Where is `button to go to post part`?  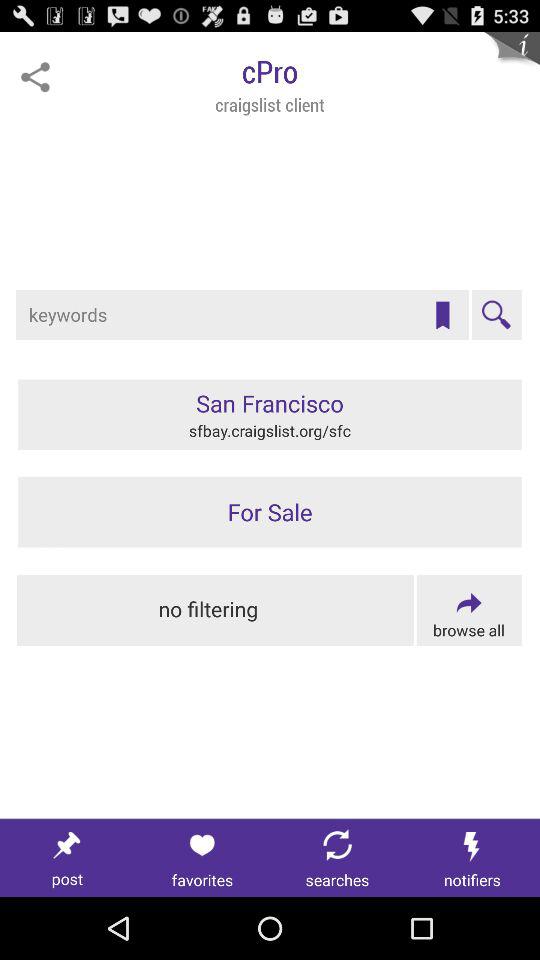 button to go to post part is located at coordinates (68, 858).